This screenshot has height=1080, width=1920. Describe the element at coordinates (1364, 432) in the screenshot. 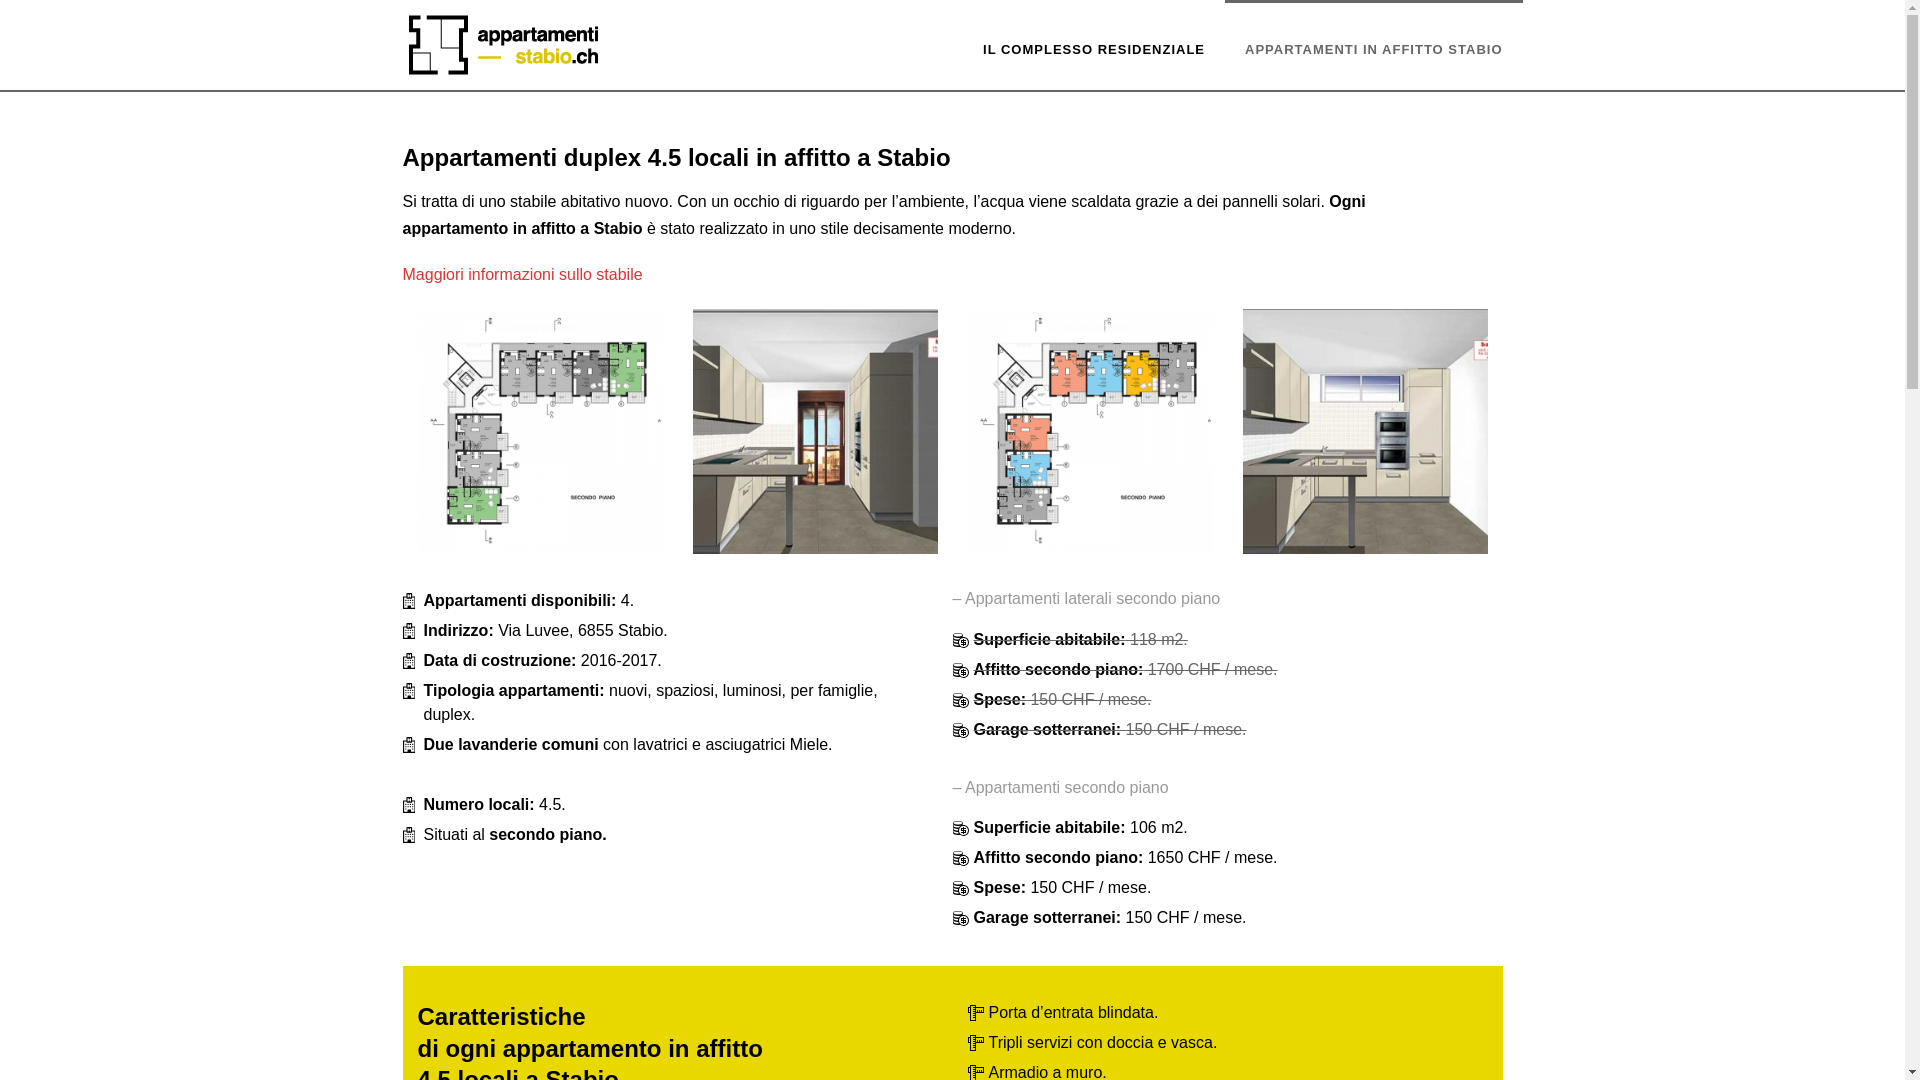

I see `Appartamenti duplex 4.5 locali: le cucine` at that location.